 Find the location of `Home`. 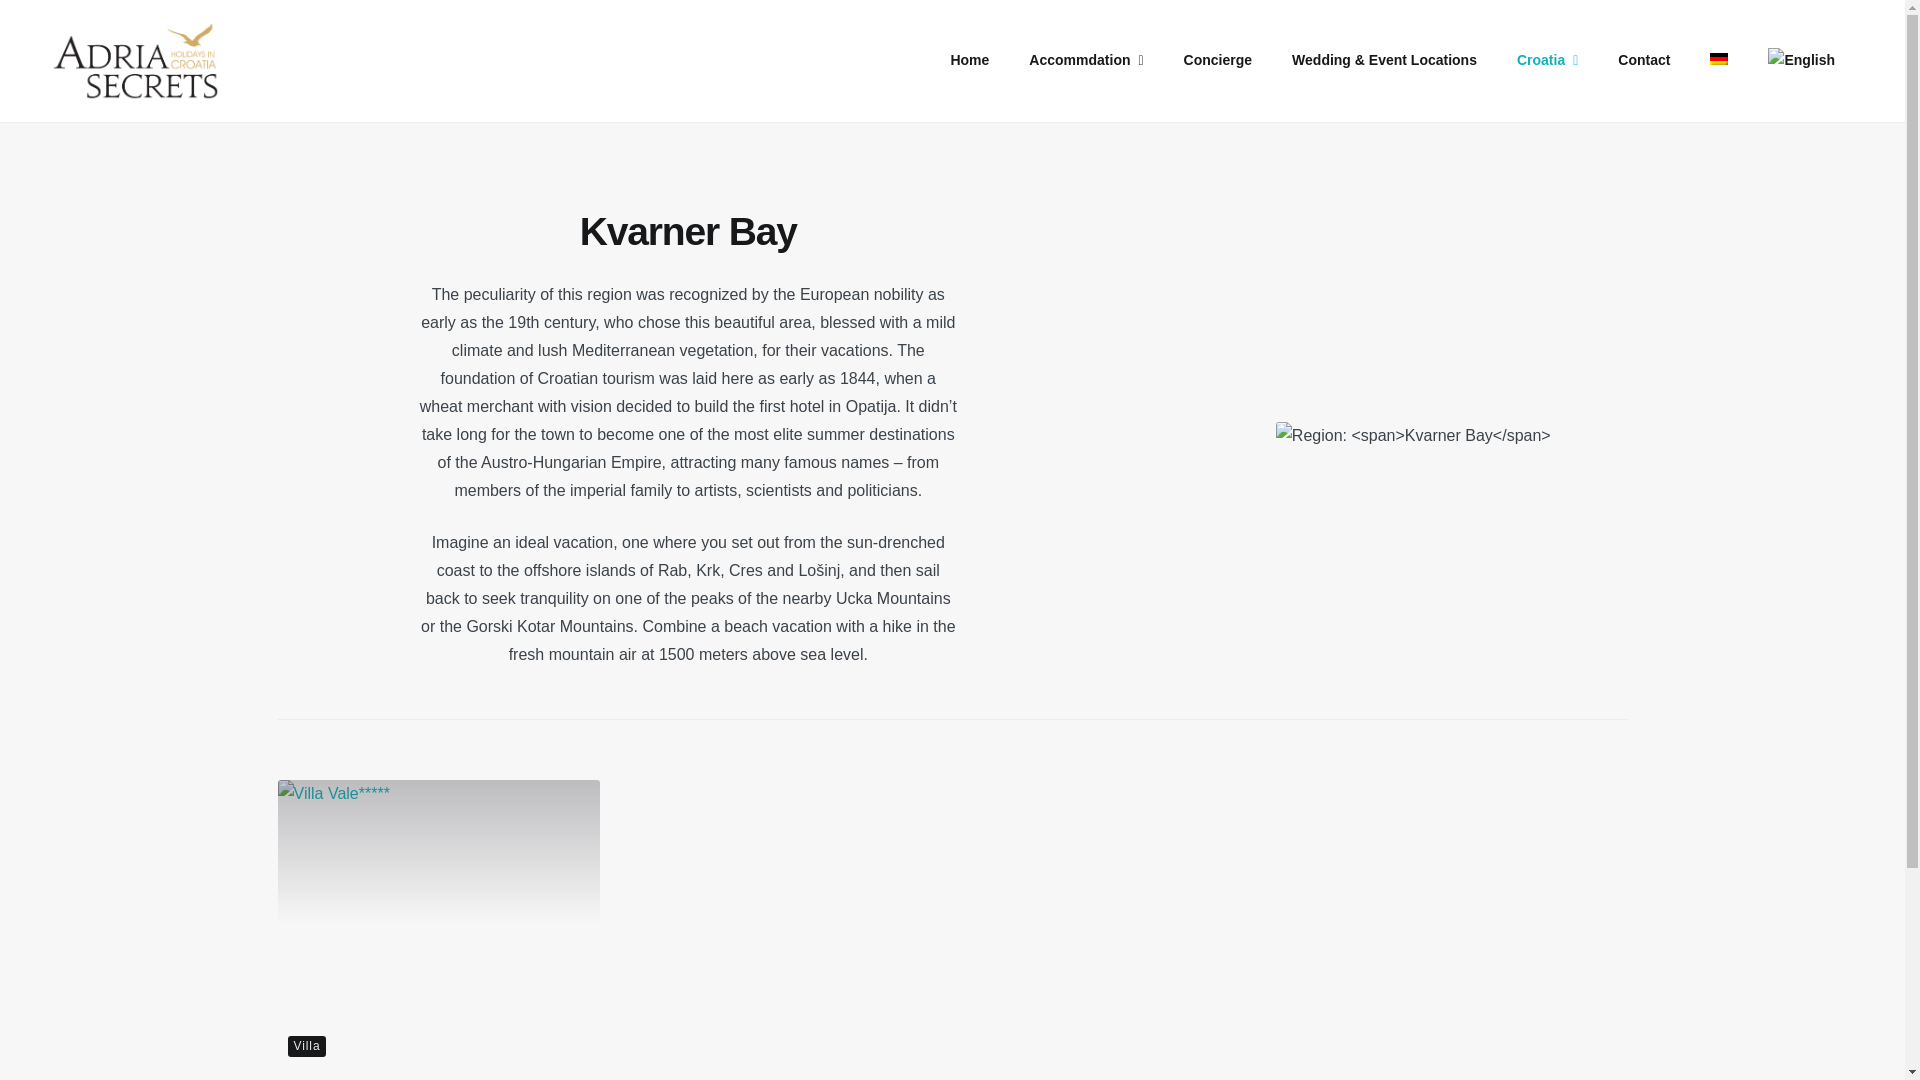

Home is located at coordinates (969, 60).